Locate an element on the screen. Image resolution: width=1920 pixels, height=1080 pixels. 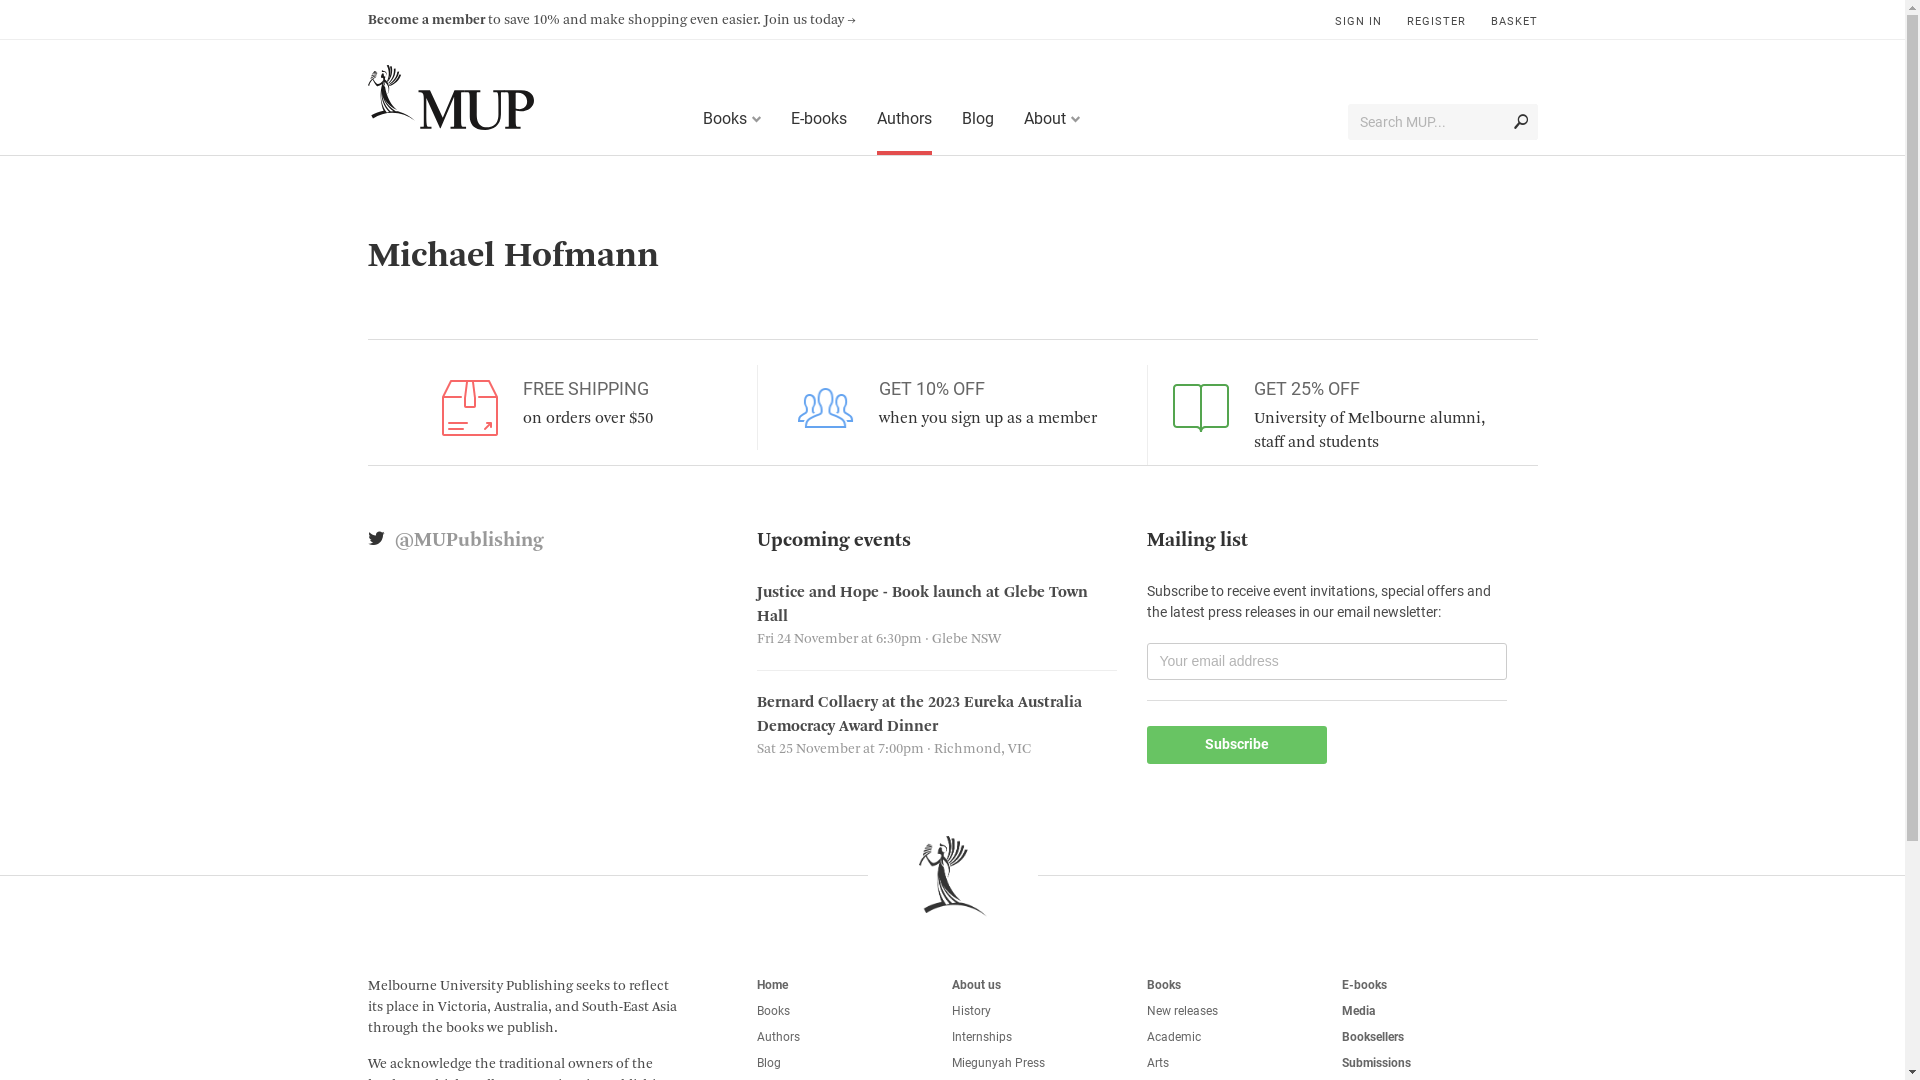
Miegunyah Press is located at coordinates (998, 1063).